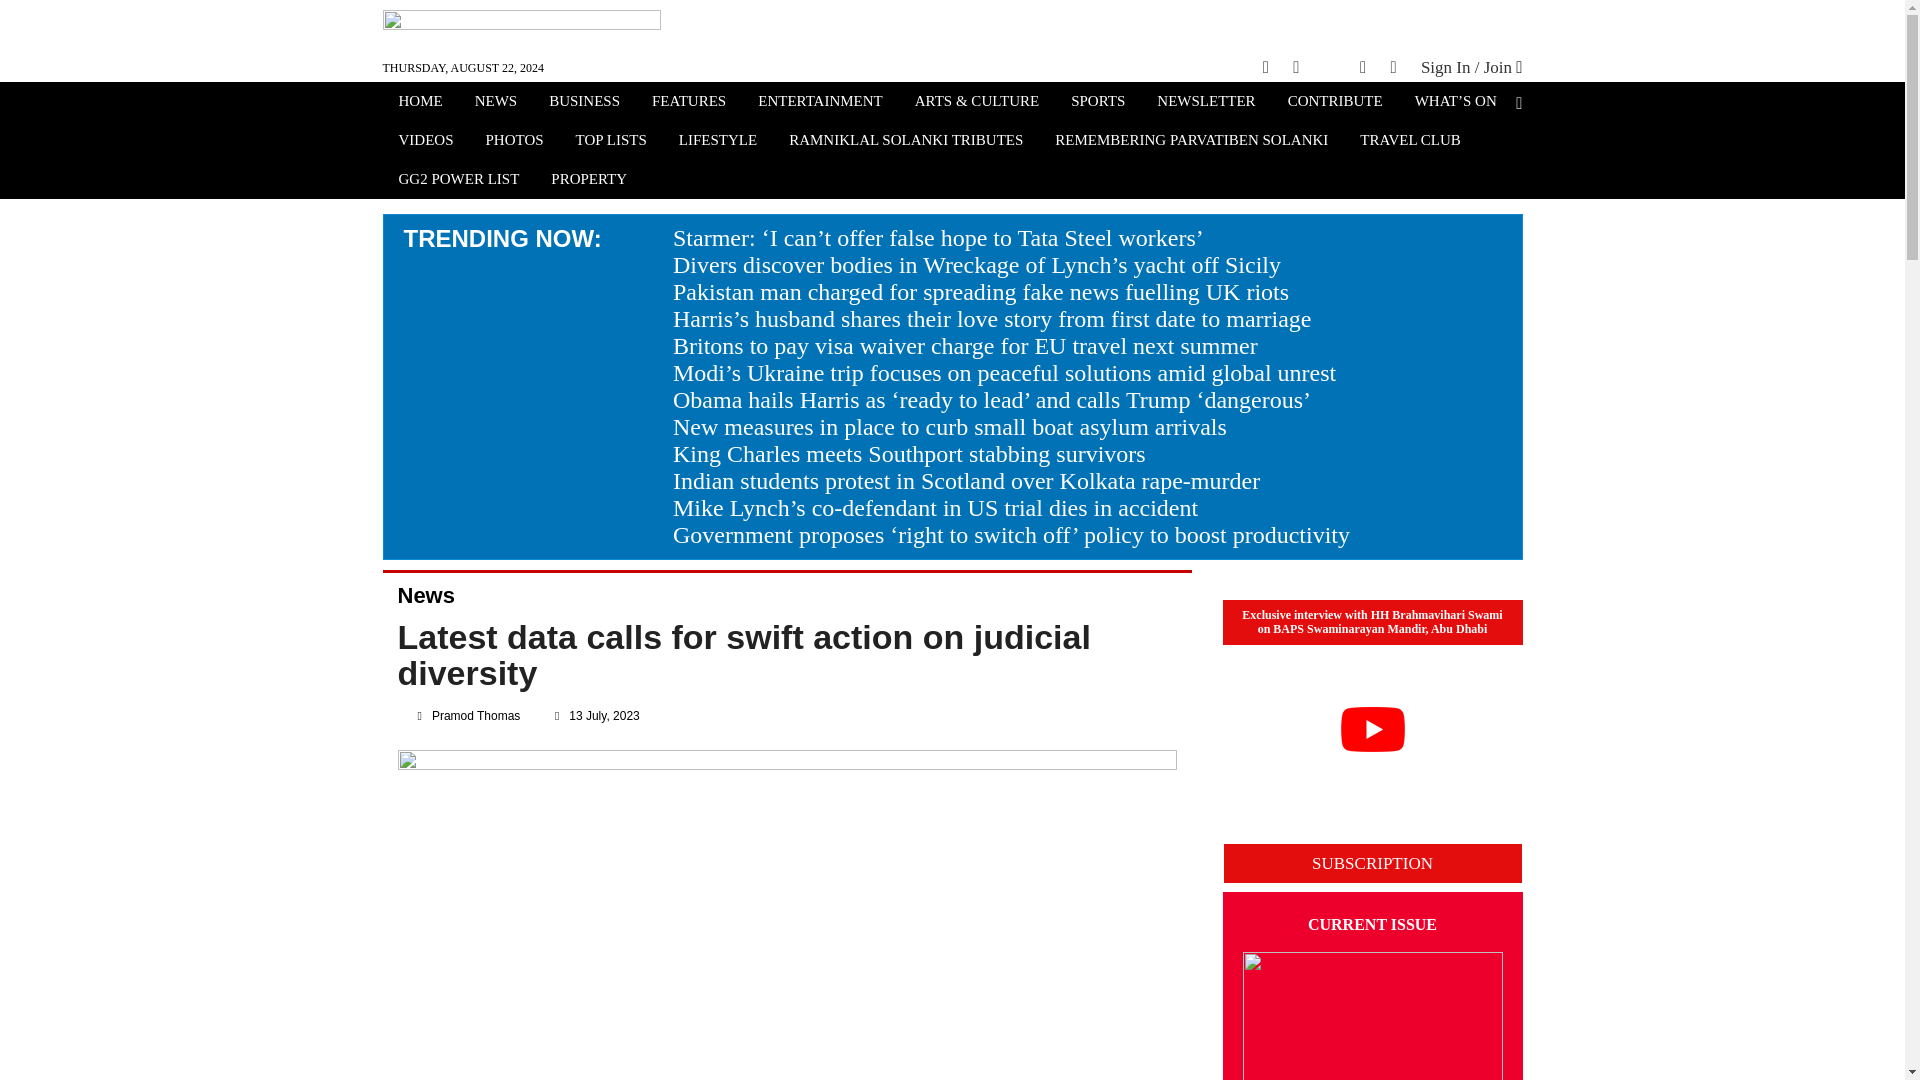 Image resolution: width=1920 pixels, height=1080 pixels. Describe the element at coordinates (950, 426) in the screenshot. I see `New measures in place to curb small boat asylum arrivals` at that location.